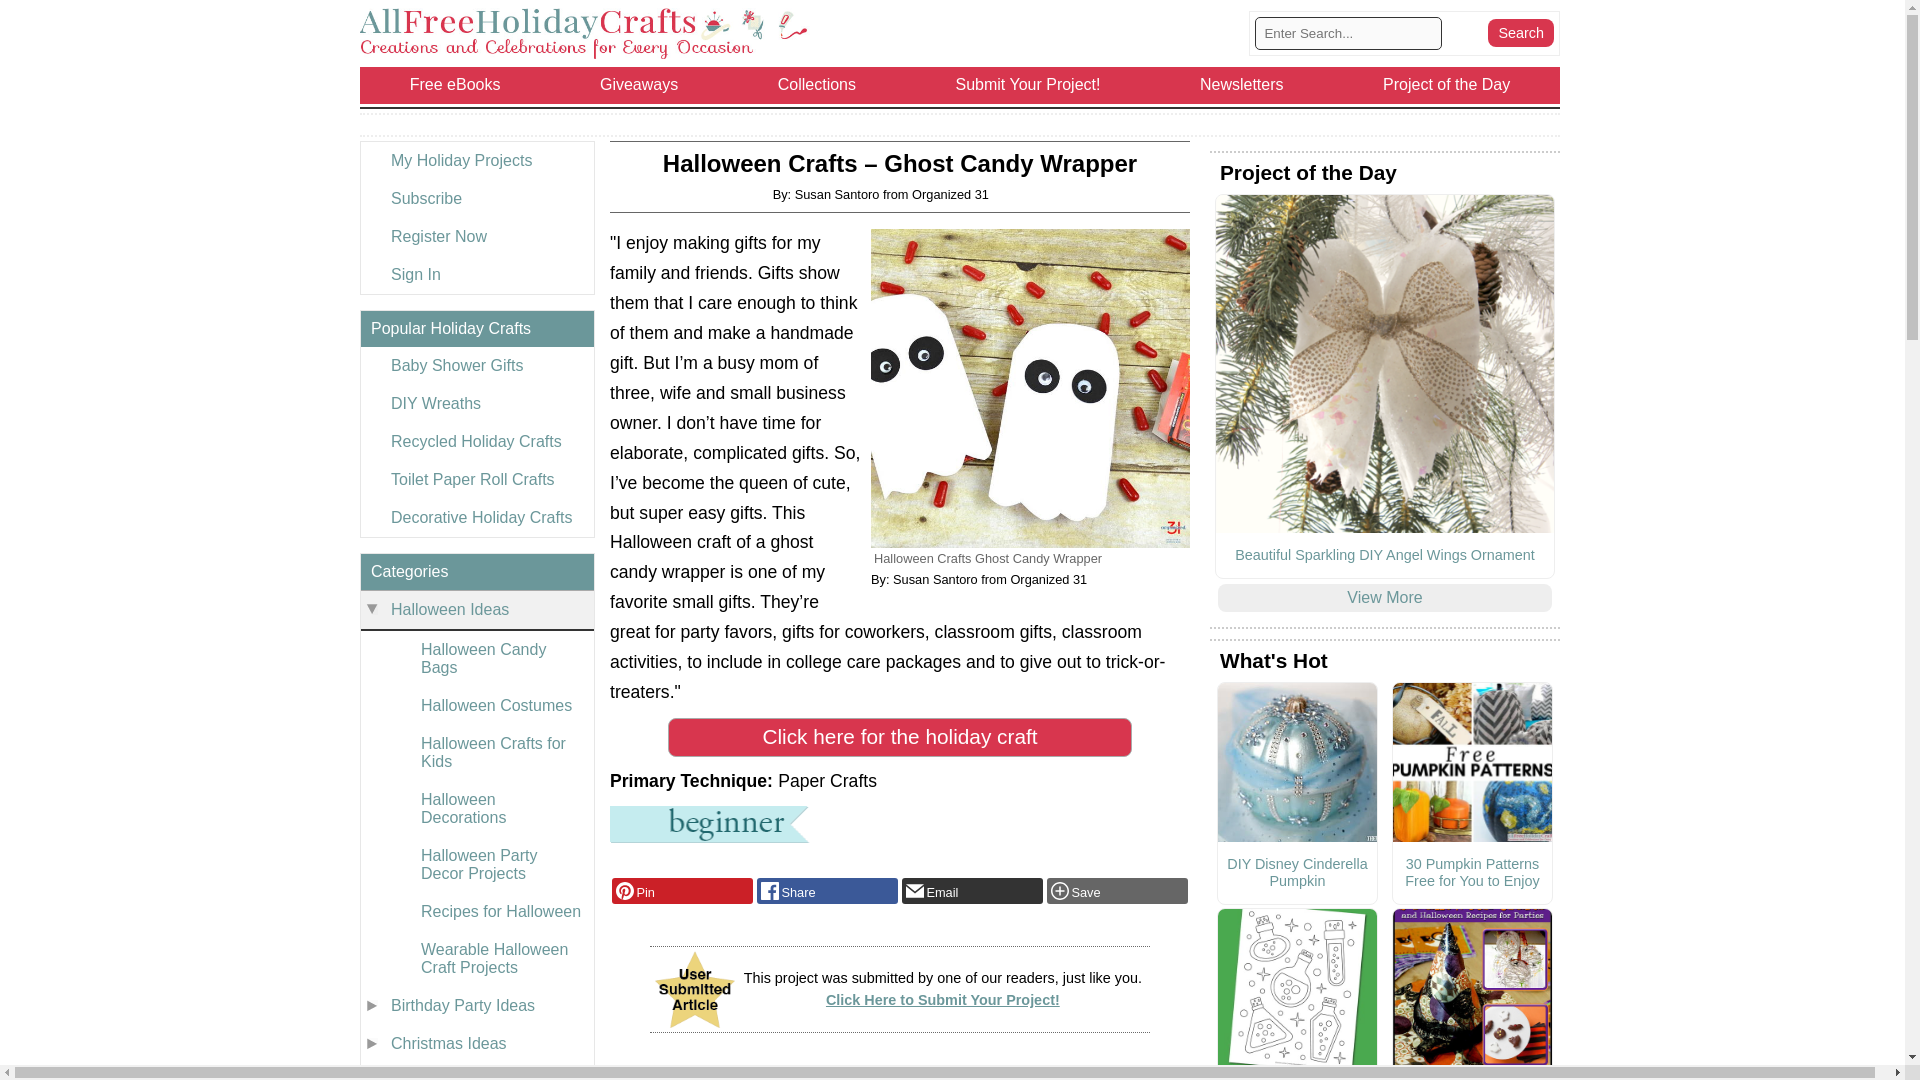 Image resolution: width=1920 pixels, height=1080 pixels. Describe the element at coordinates (1030, 388) in the screenshot. I see `Halloween Crafts  Ghost Candy Wrapper` at that location.